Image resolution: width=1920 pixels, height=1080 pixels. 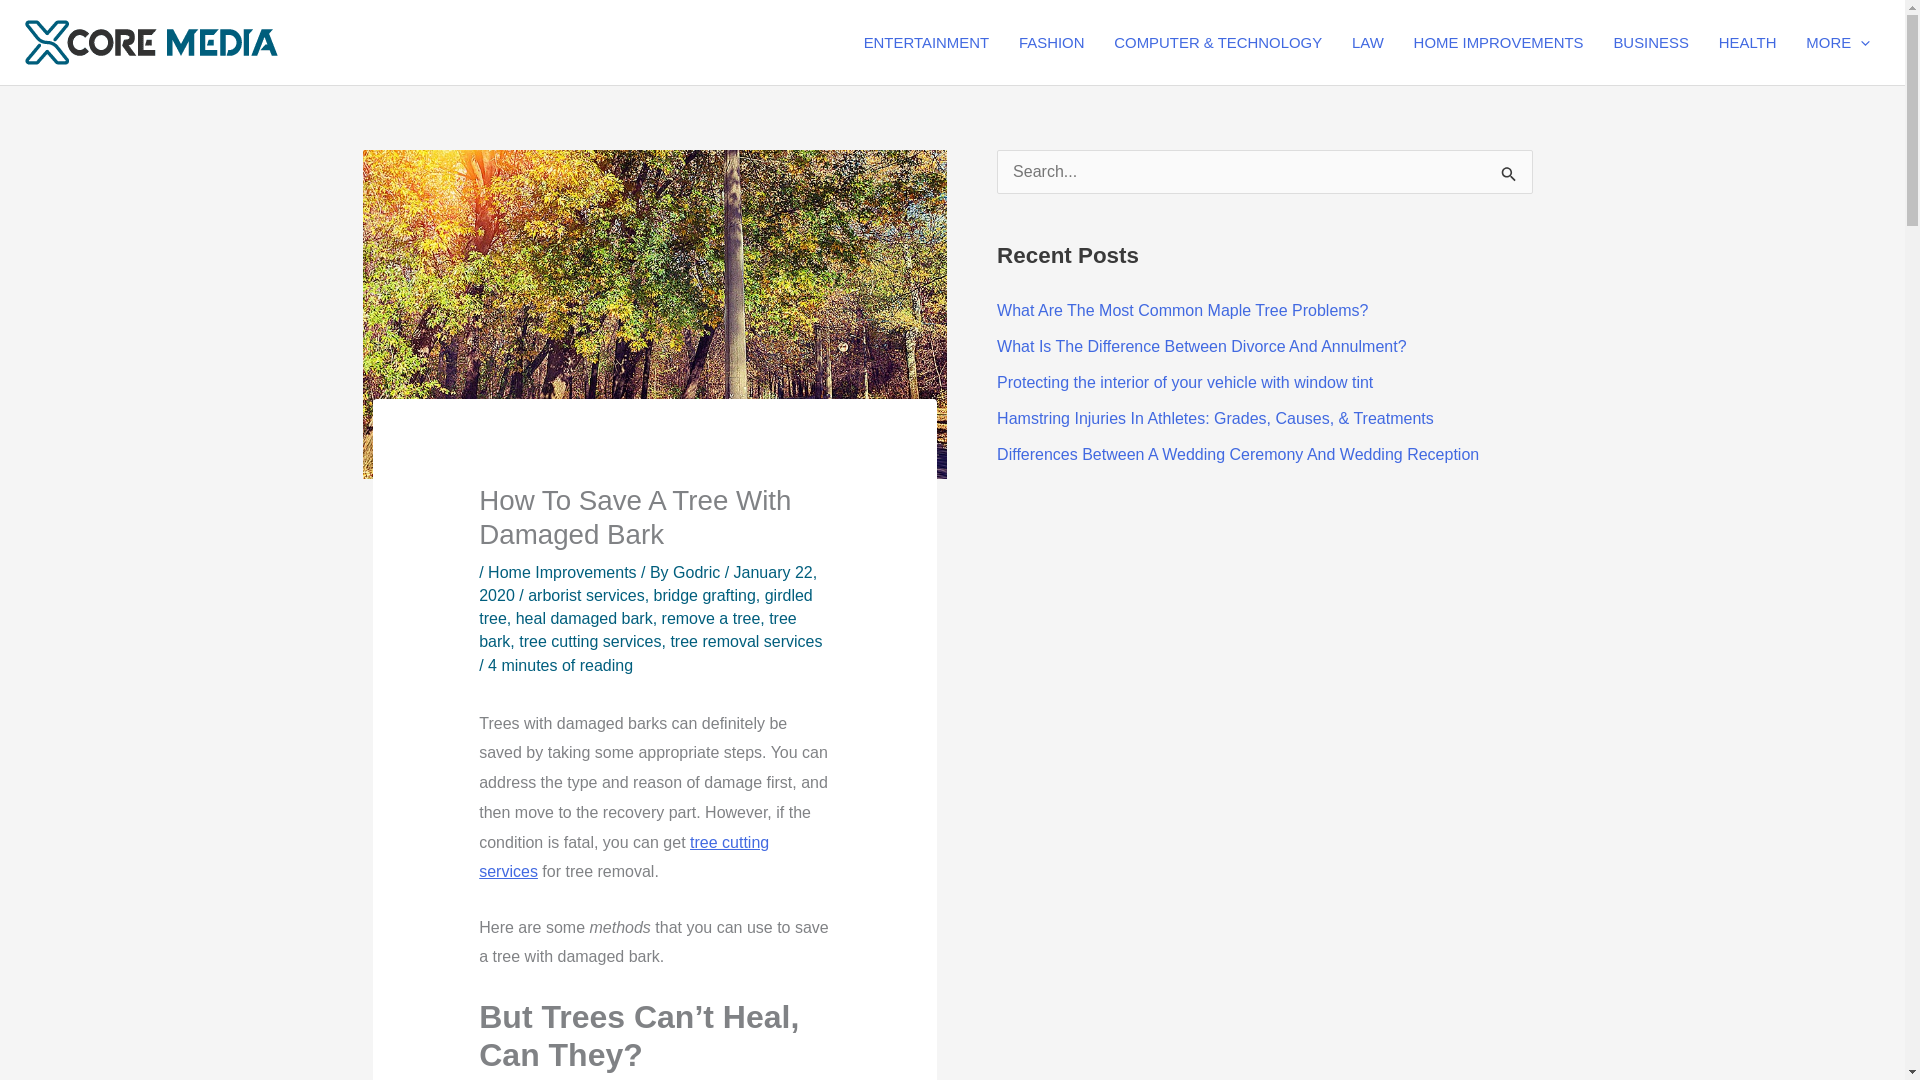 What do you see at coordinates (699, 572) in the screenshot?
I see `View all posts by Godric` at bounding box center [699, 572].